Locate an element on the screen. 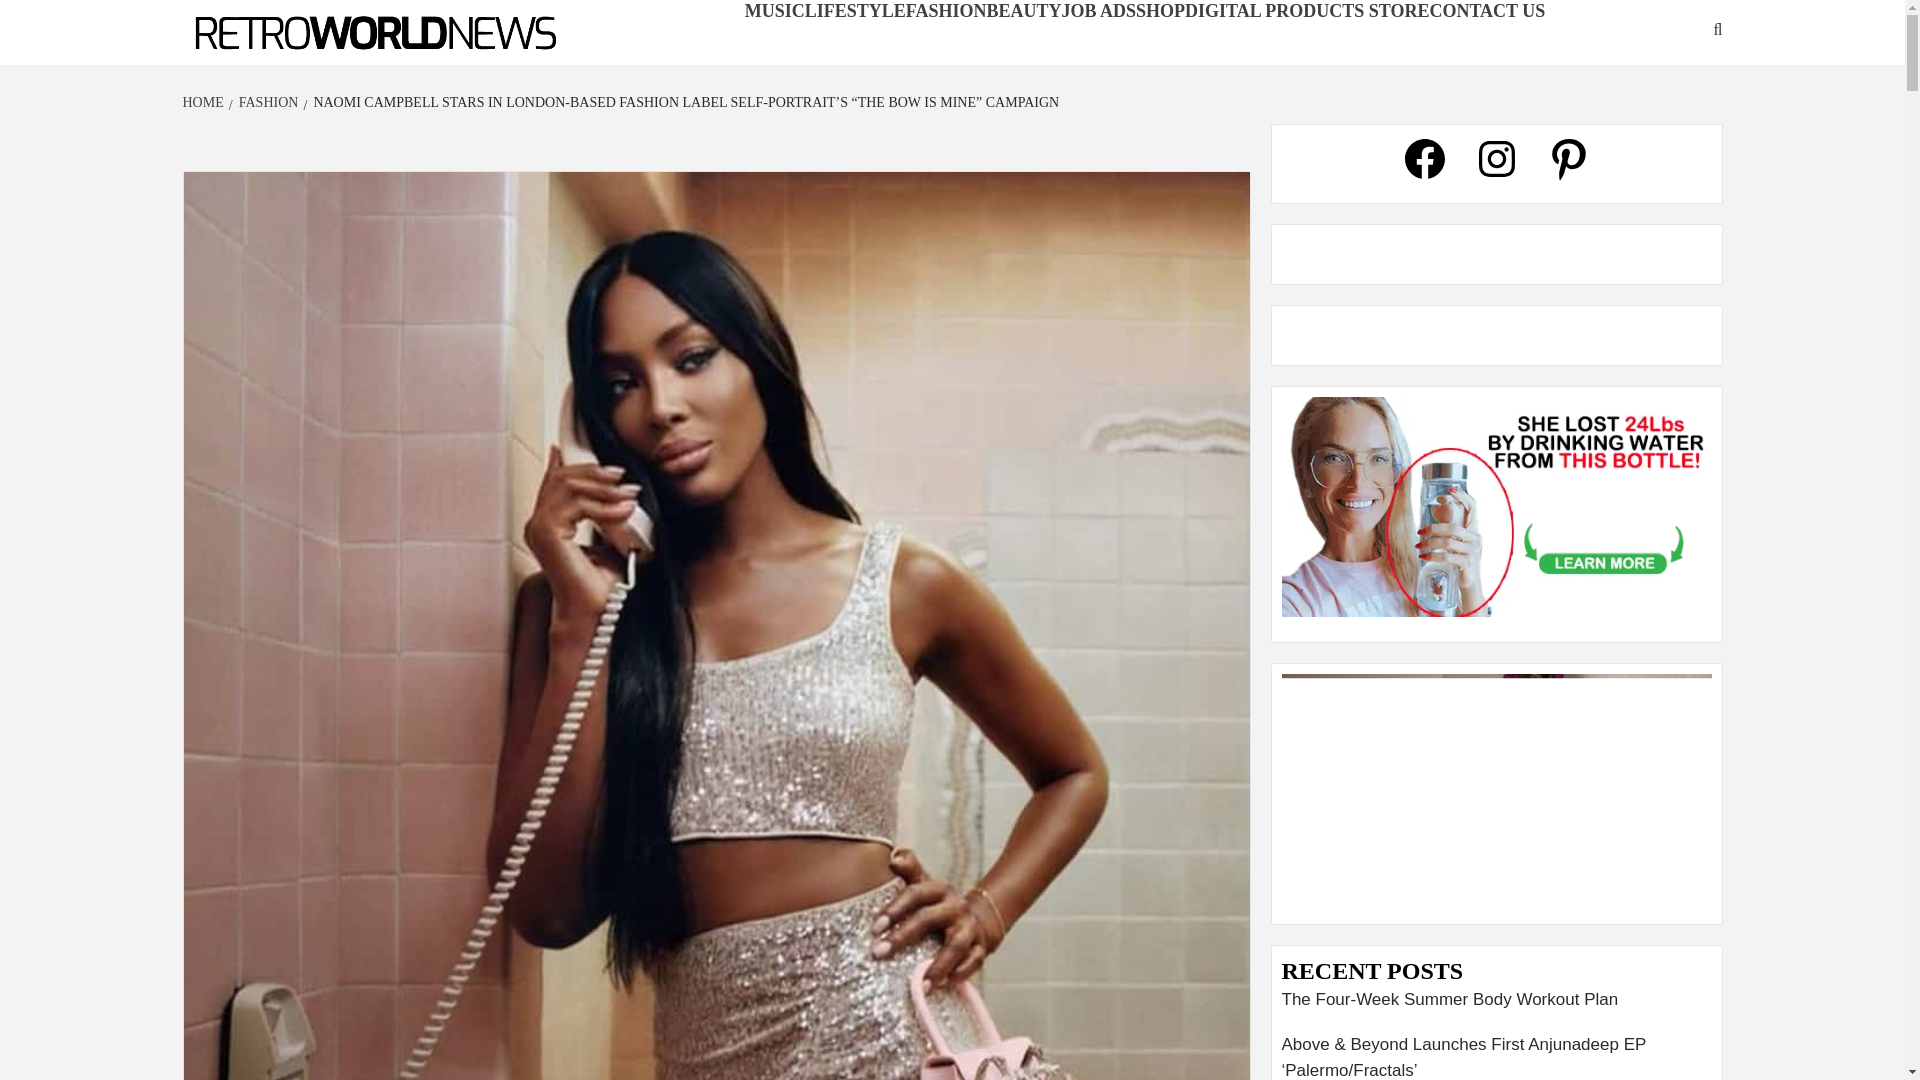  FASHION is located at coordinates (946, 10).